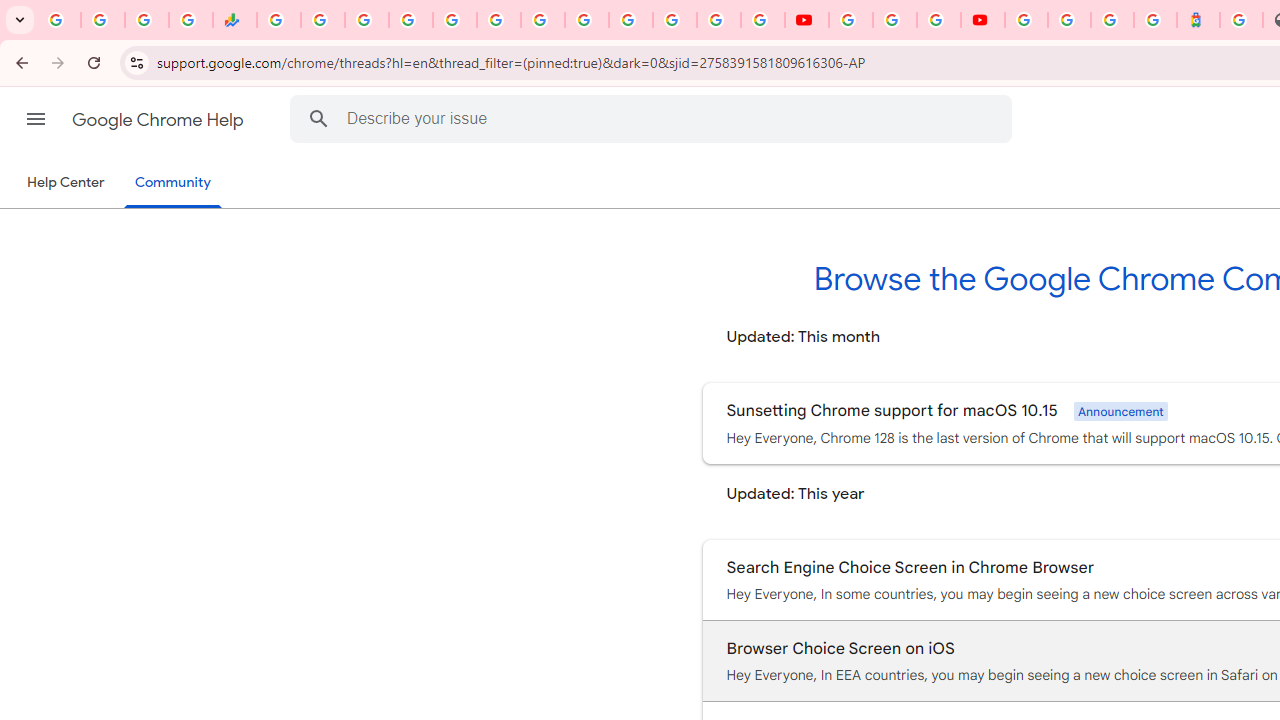 This screenshot has width=1280, height=720. Describe the element at coordinates (894, 20) in the screenshot. I see `Google Account Help` at that location.